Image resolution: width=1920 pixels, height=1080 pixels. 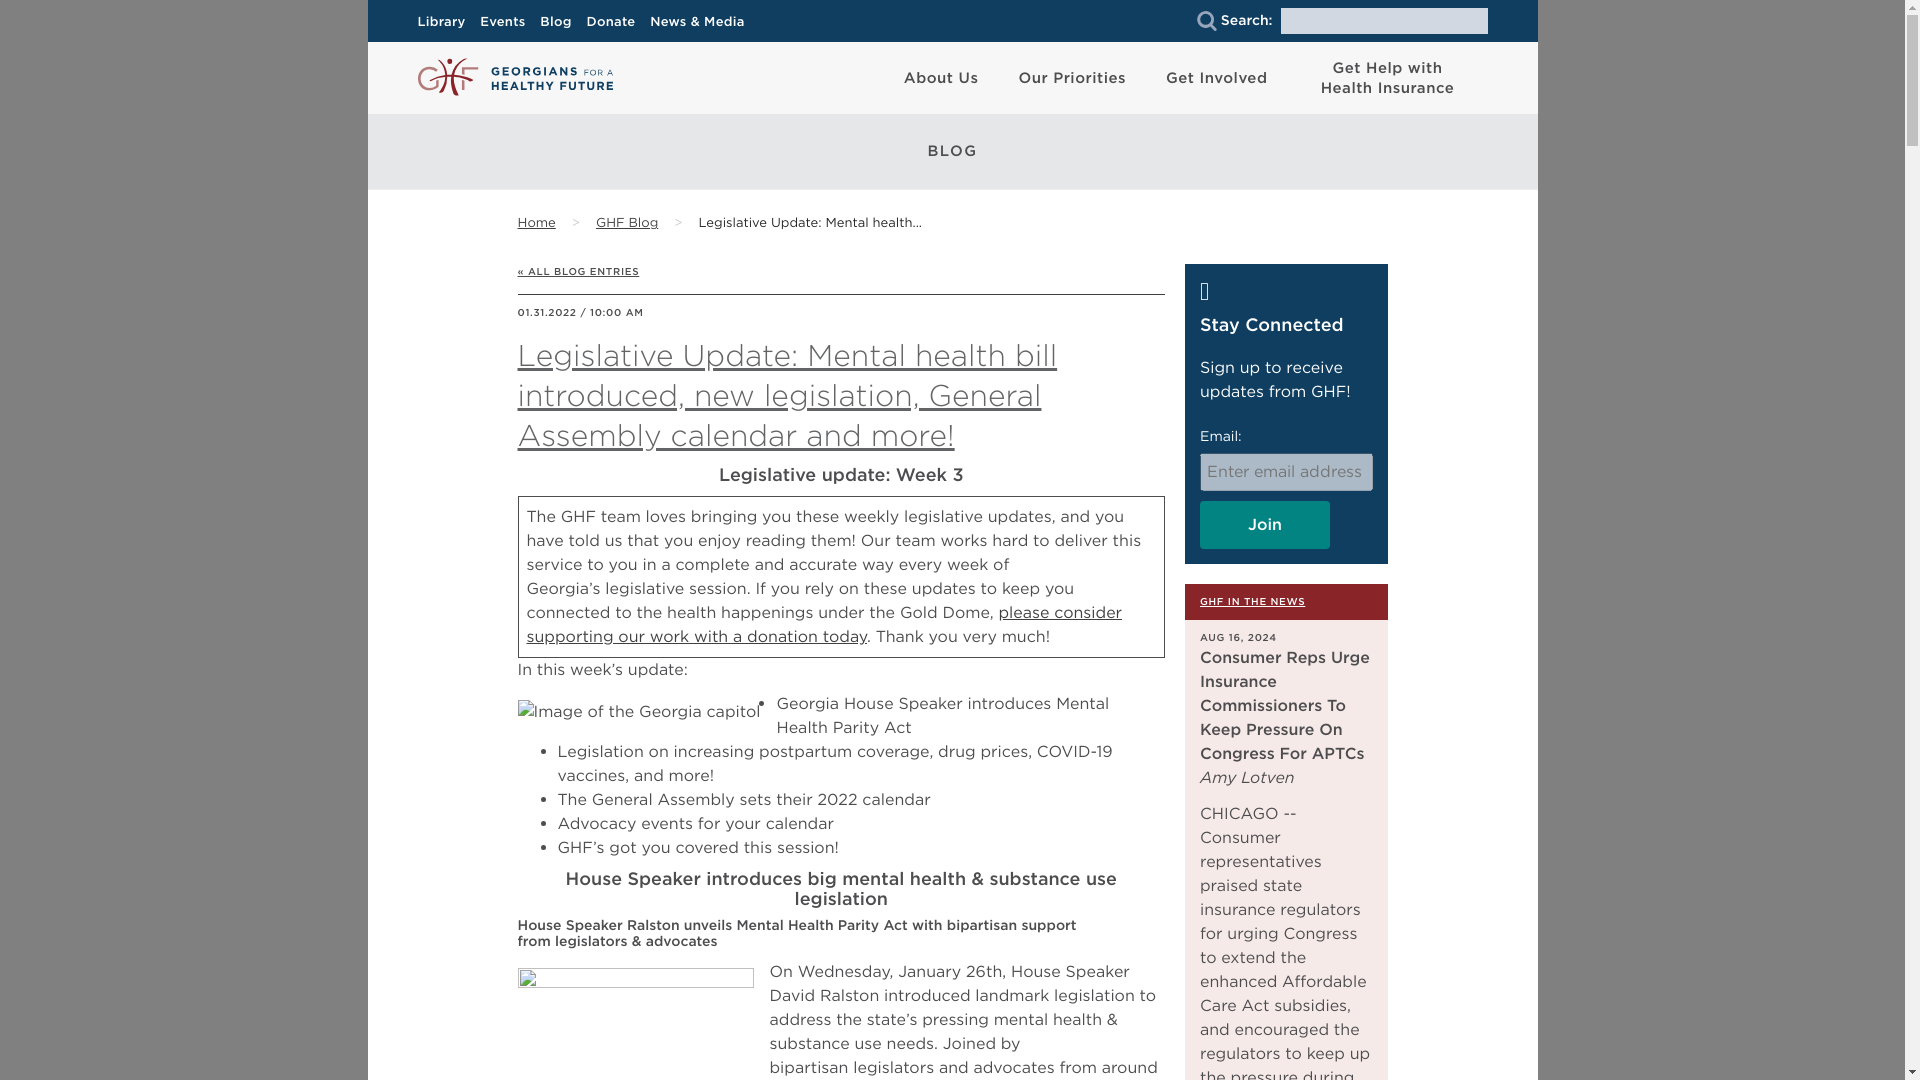 What do you see at coordinates (616, 22) in the screenshot?
I see `Donate` at bounding box center [616, 22].